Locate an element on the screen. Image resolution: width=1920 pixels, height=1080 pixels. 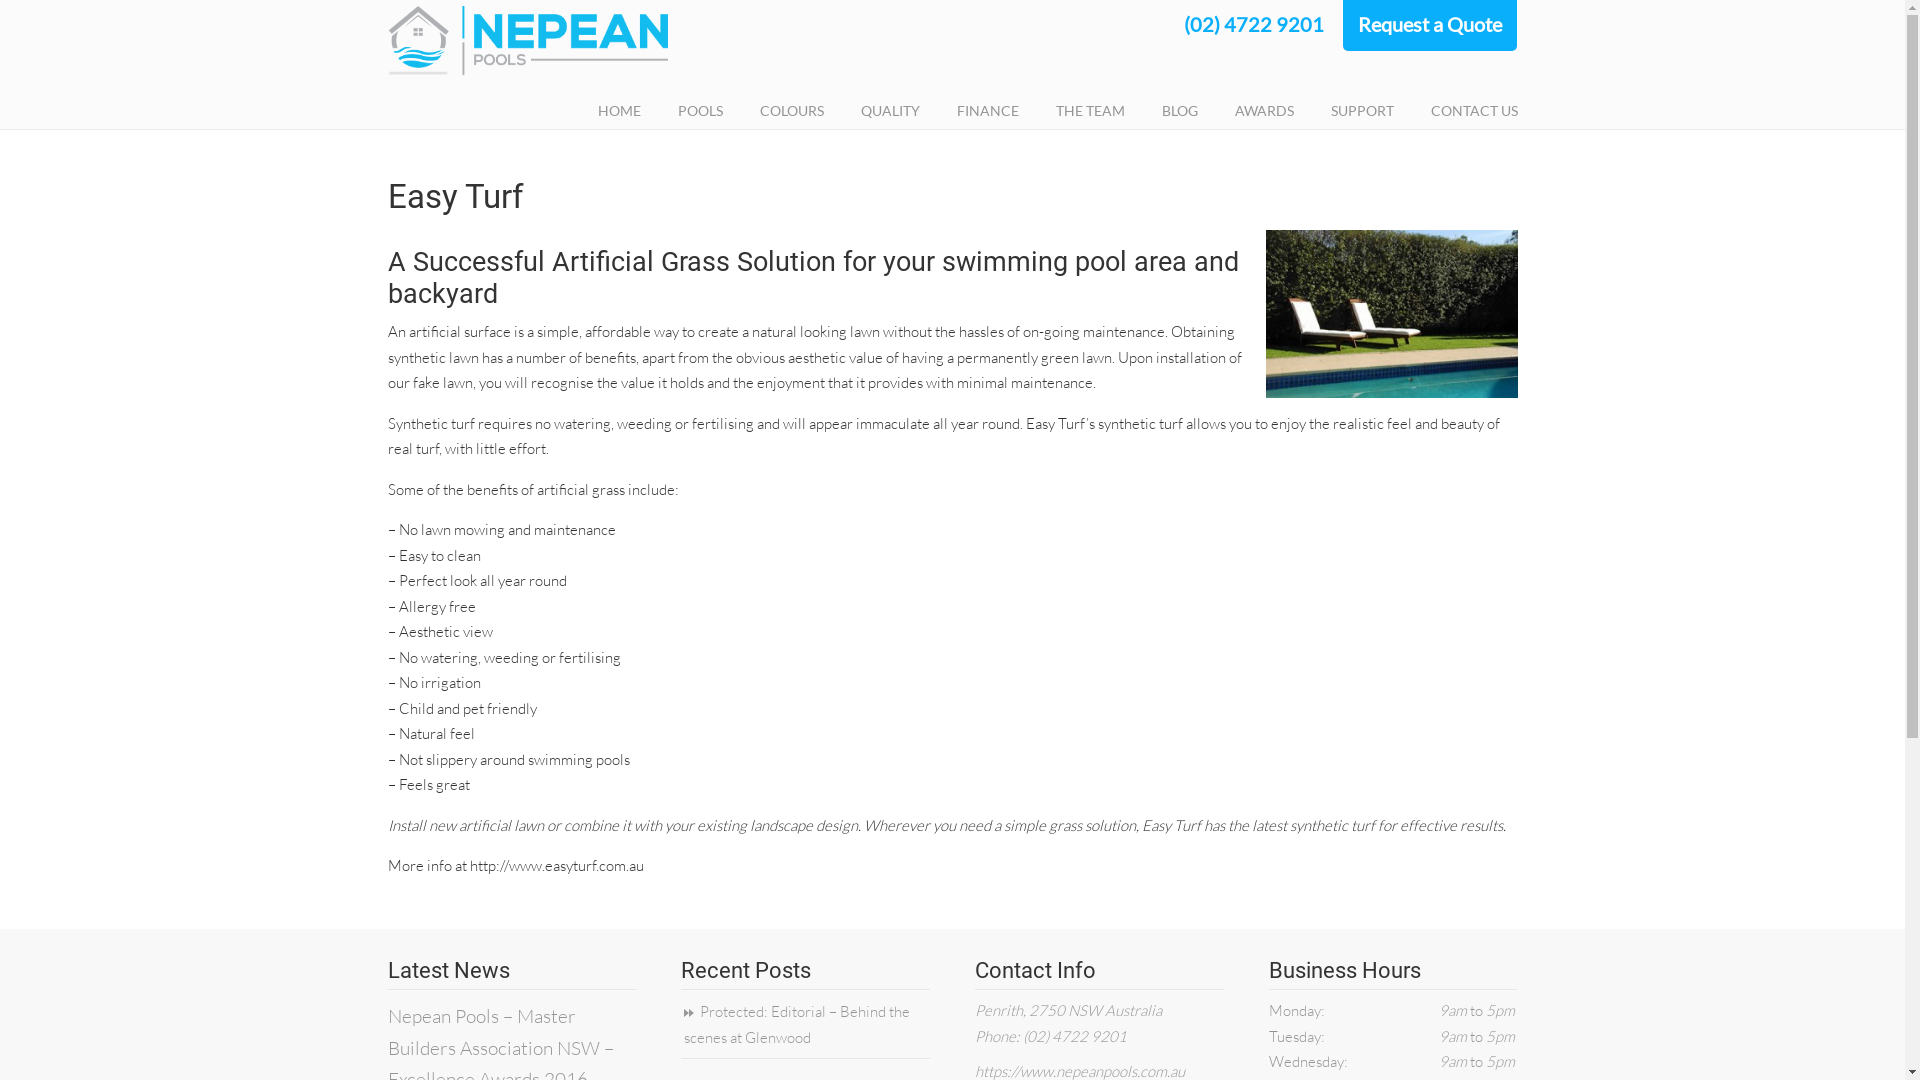
COLOURS is located at coordinates (792, 111).